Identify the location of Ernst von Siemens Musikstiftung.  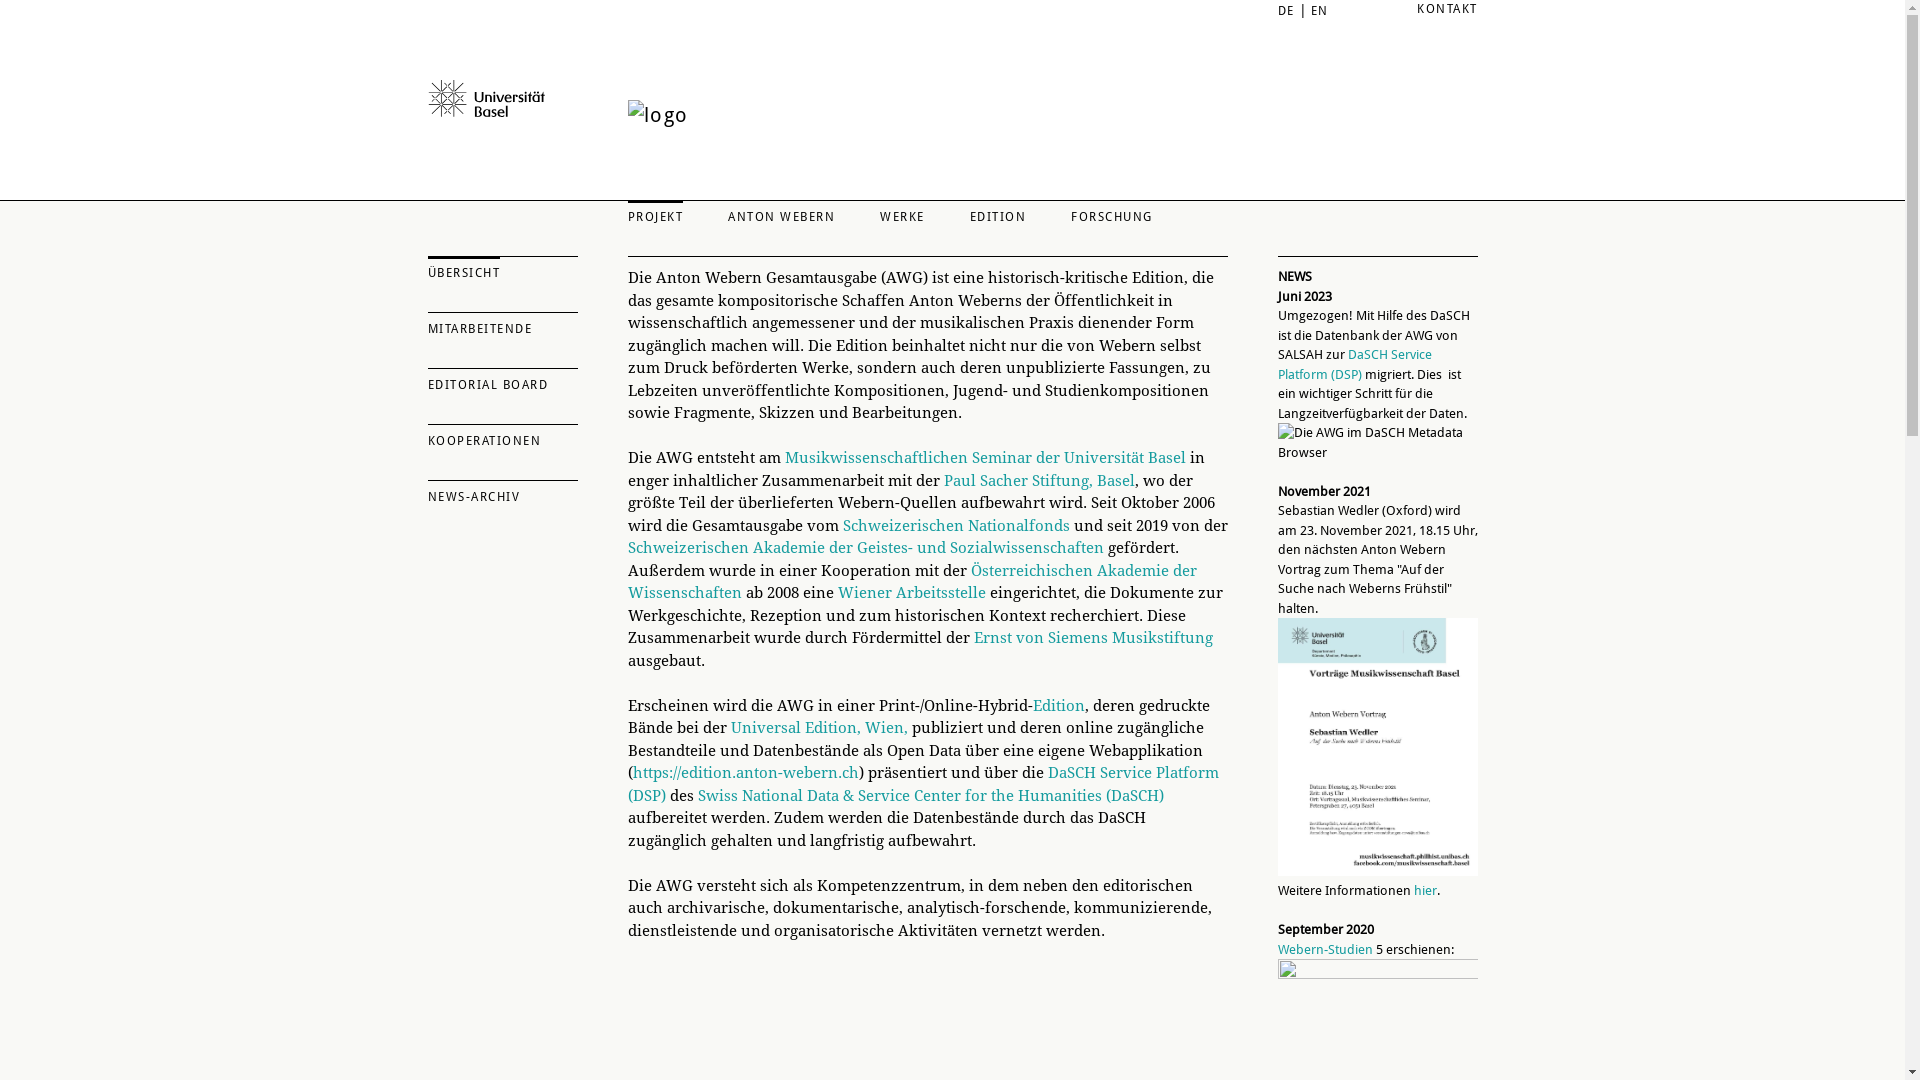
(1094, 638).